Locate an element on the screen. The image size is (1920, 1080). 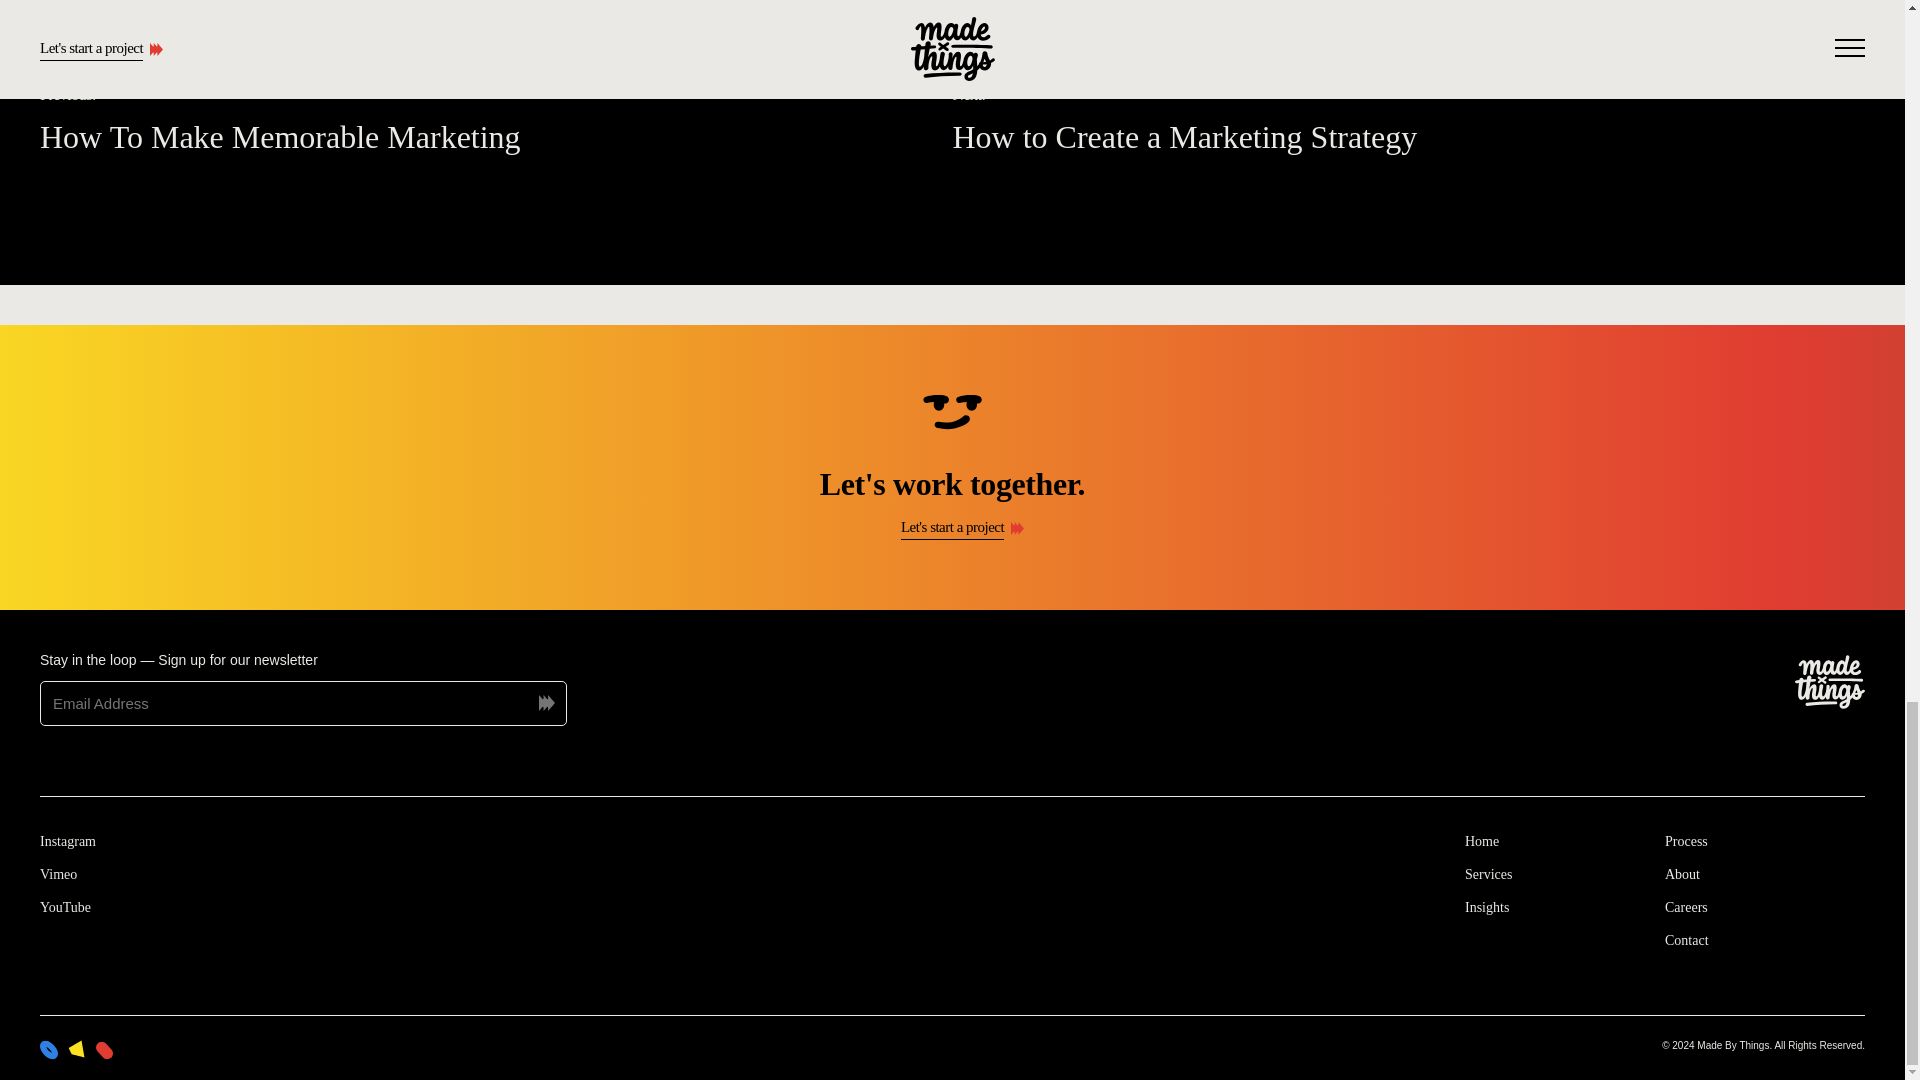
About is located at coordinates (68, 840).